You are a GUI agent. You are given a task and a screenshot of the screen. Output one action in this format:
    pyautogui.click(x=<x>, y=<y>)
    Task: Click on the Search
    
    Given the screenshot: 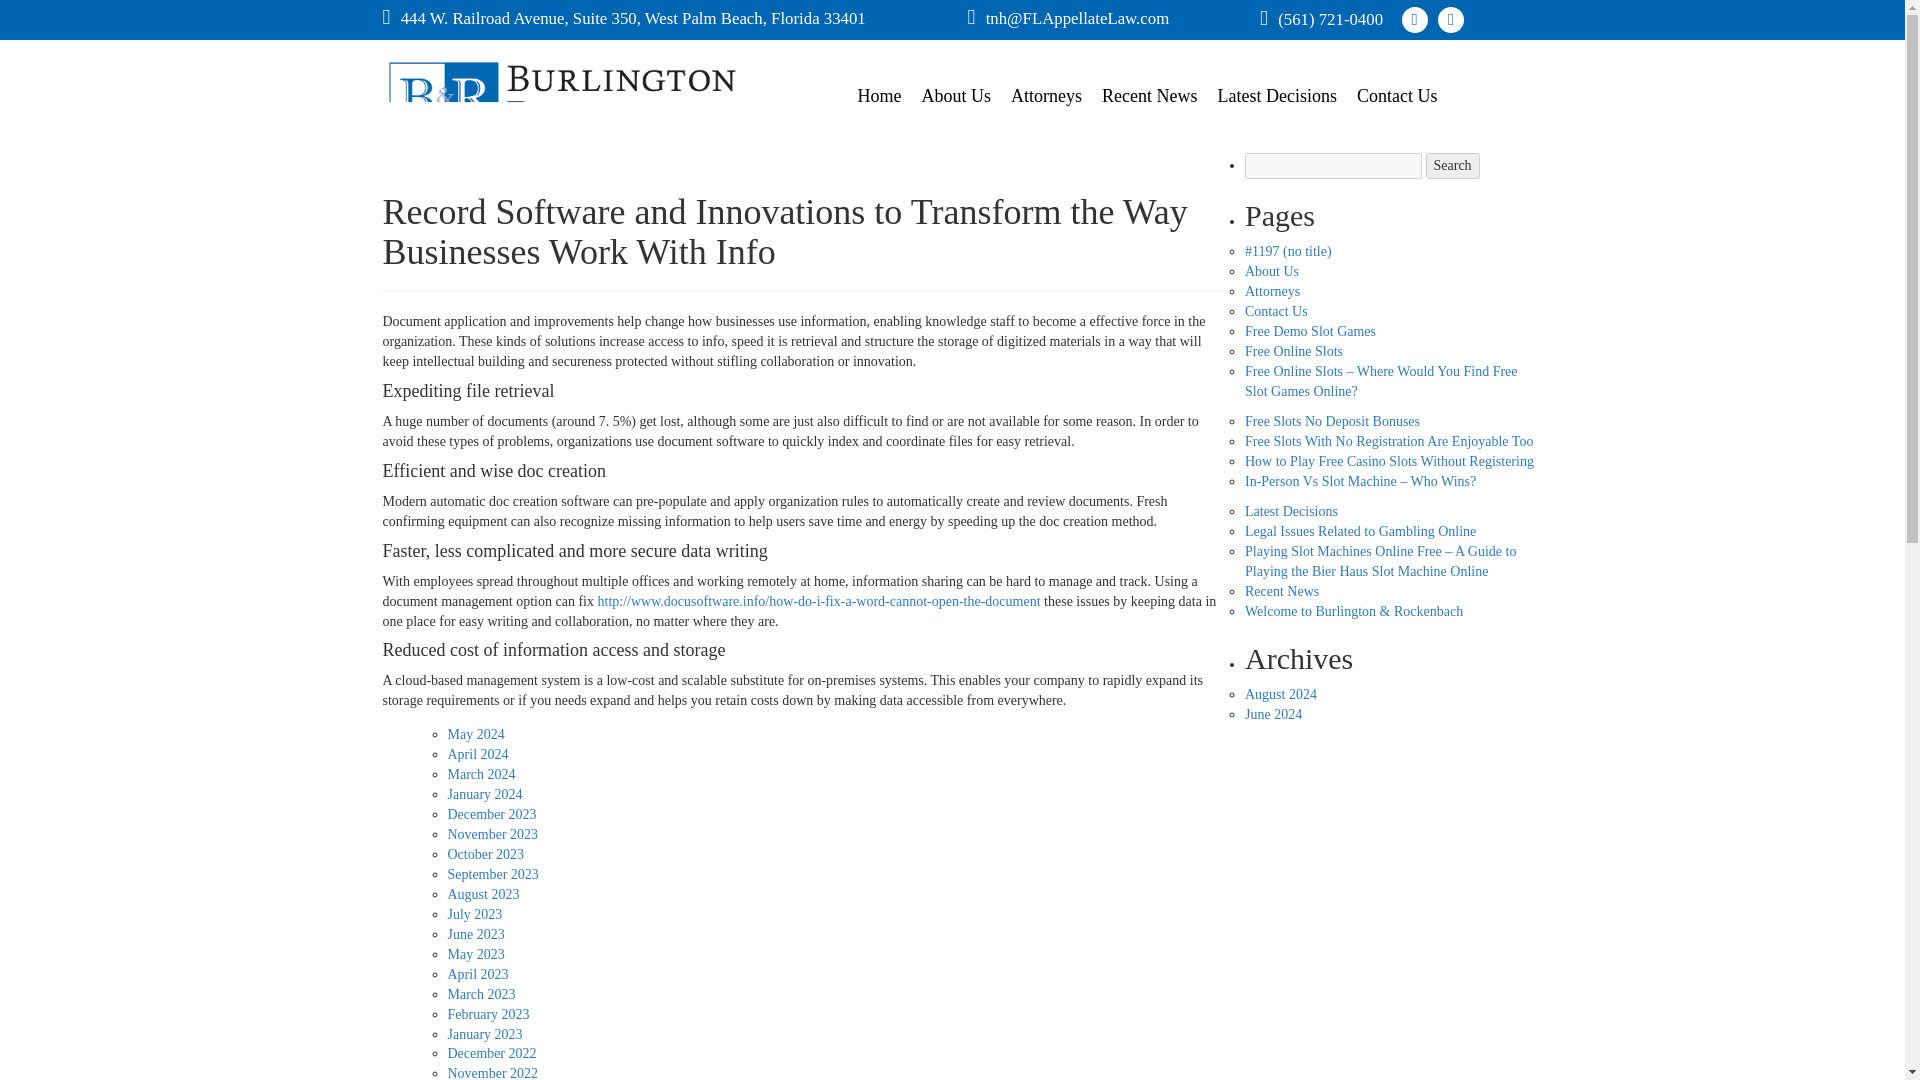 What is the action you would take?
    pyautogui.click(x=1453, y=166)
    